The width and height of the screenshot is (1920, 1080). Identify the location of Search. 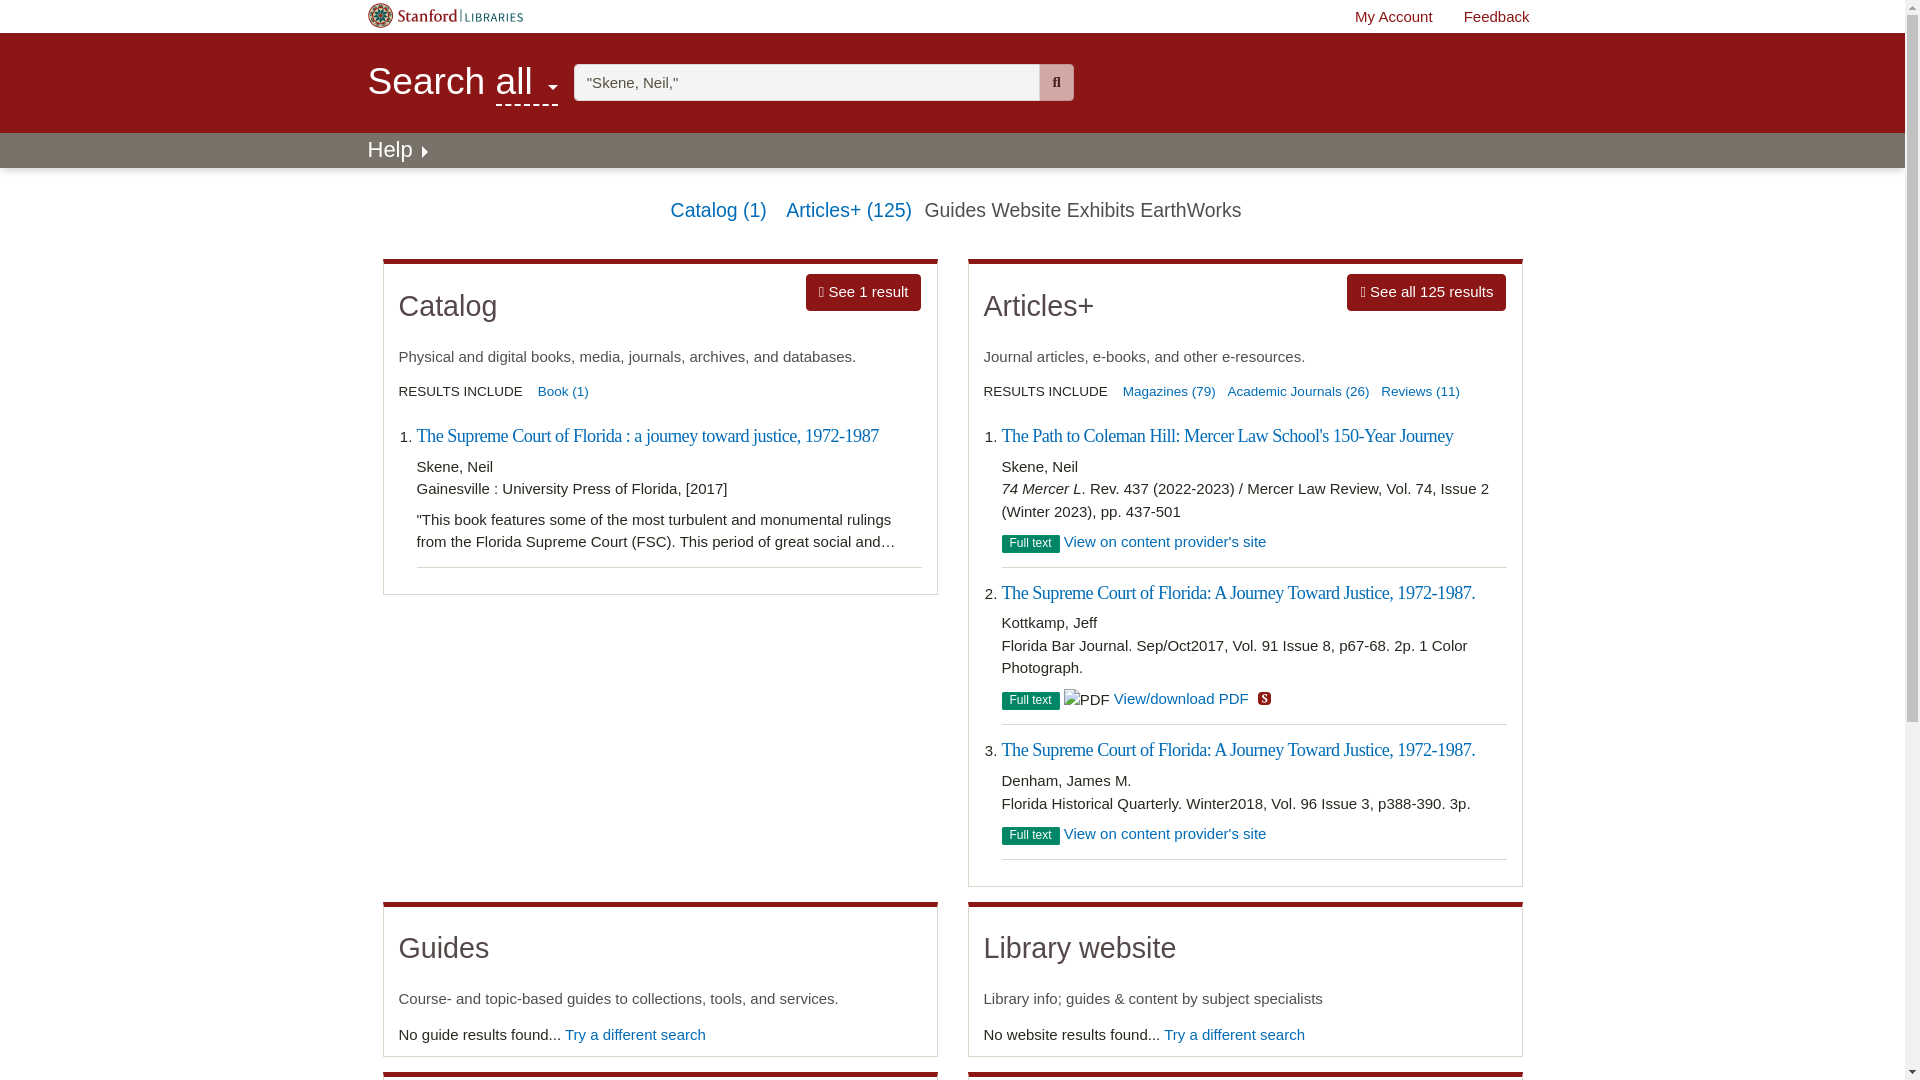
(526, 80).